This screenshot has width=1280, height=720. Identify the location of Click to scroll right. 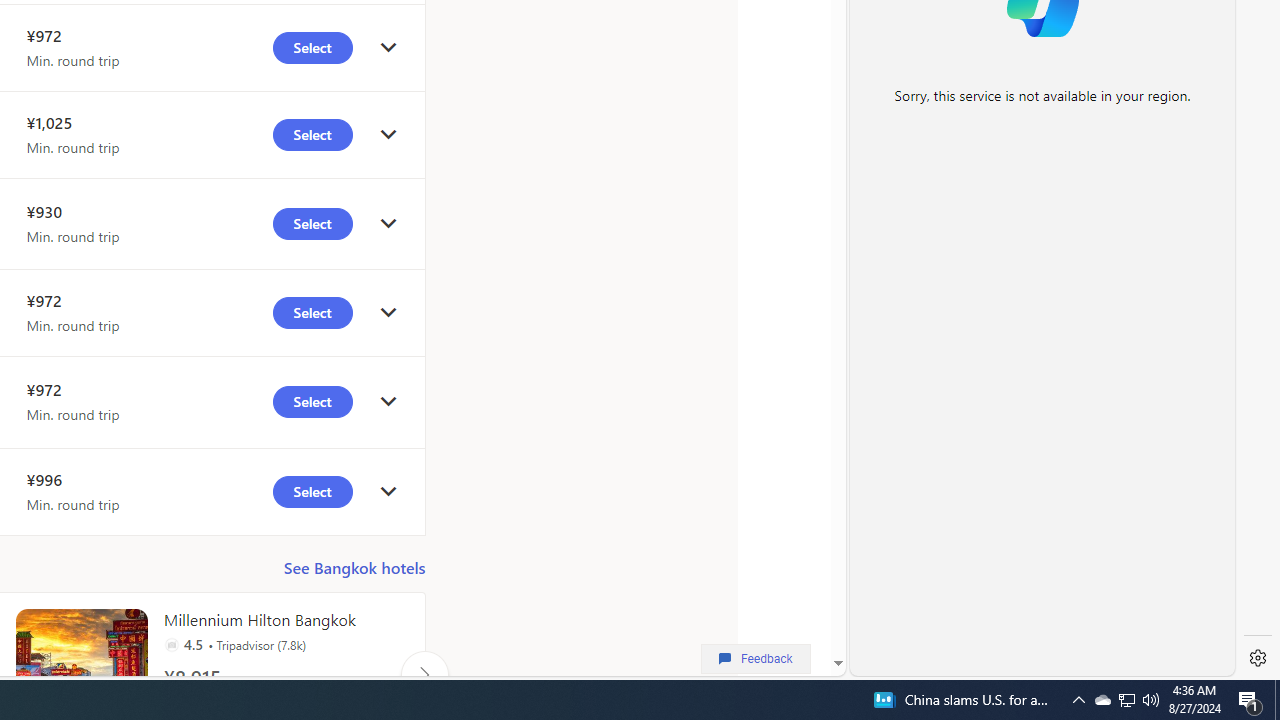
(424, 674).